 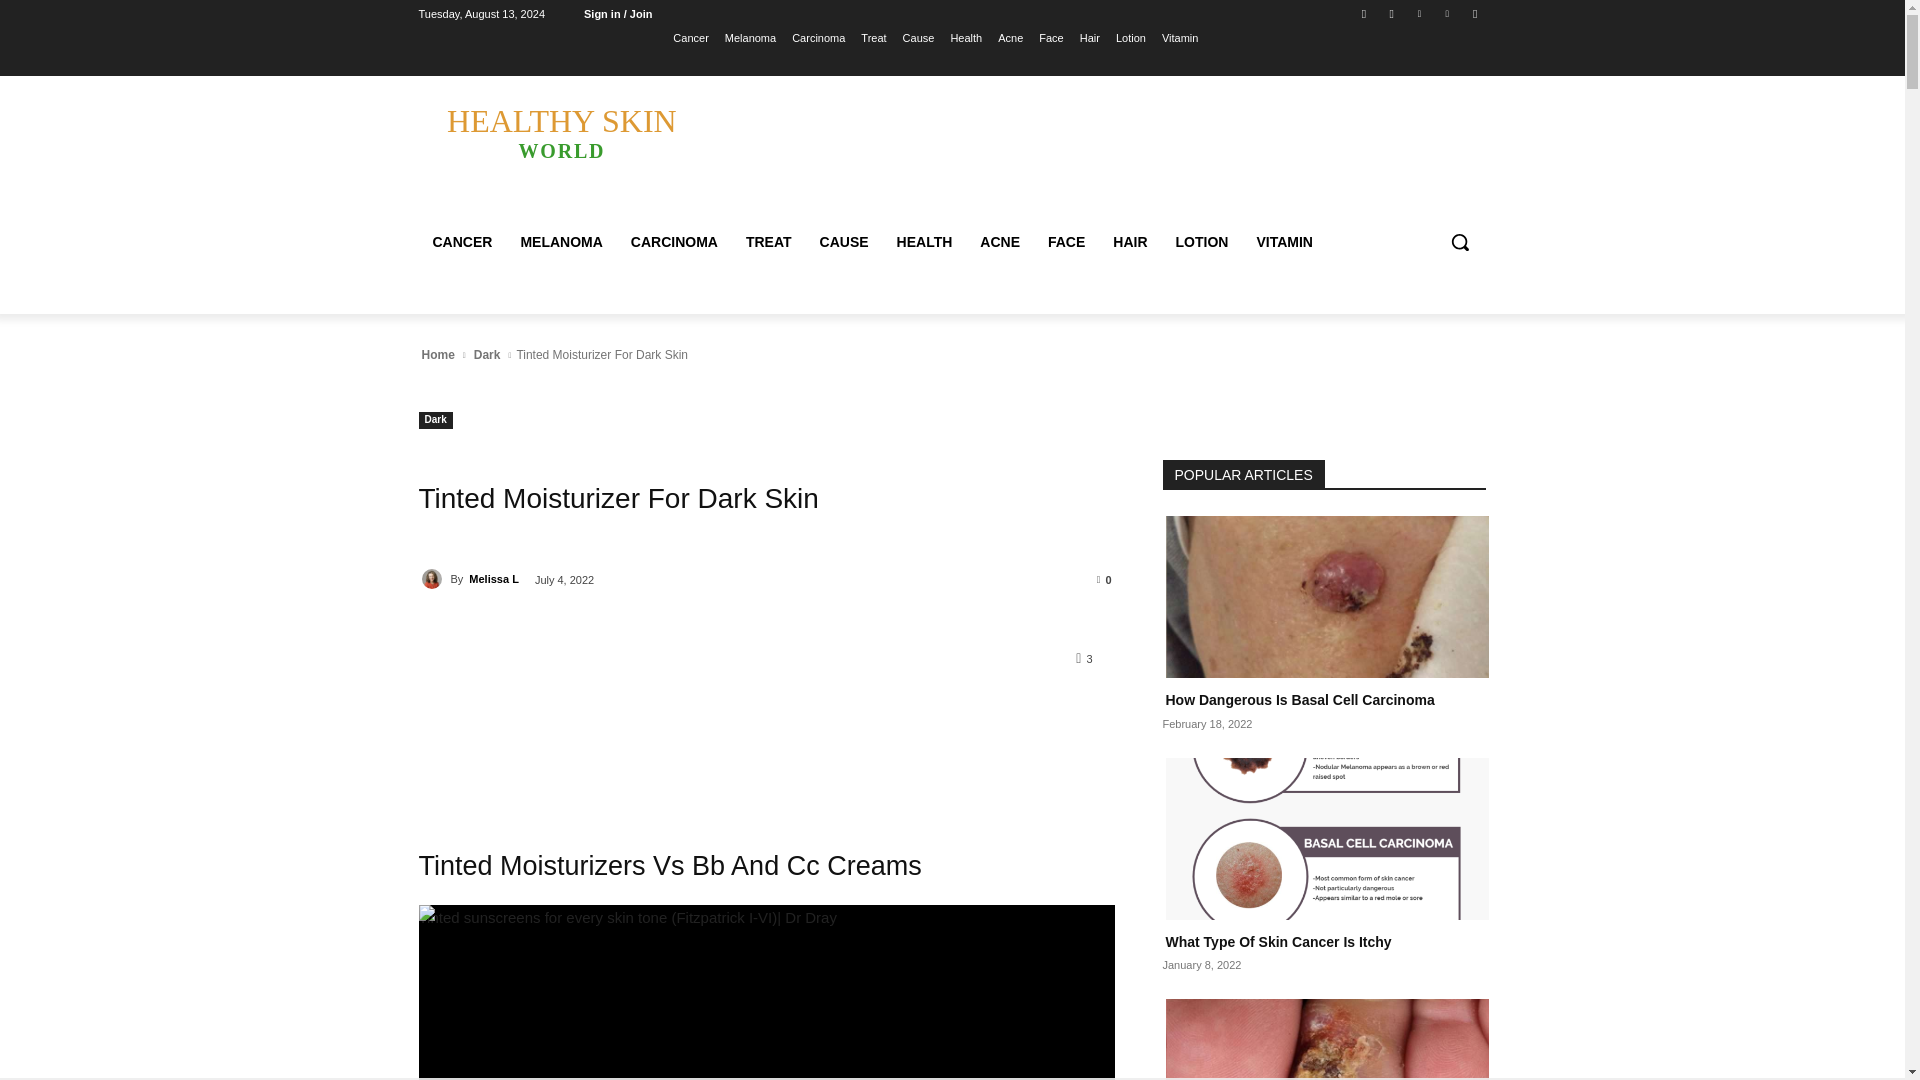 What do you see at coordinates (1364, 13) in the screenshot?
I see `Facebook` at bounding box center [1364, 13].